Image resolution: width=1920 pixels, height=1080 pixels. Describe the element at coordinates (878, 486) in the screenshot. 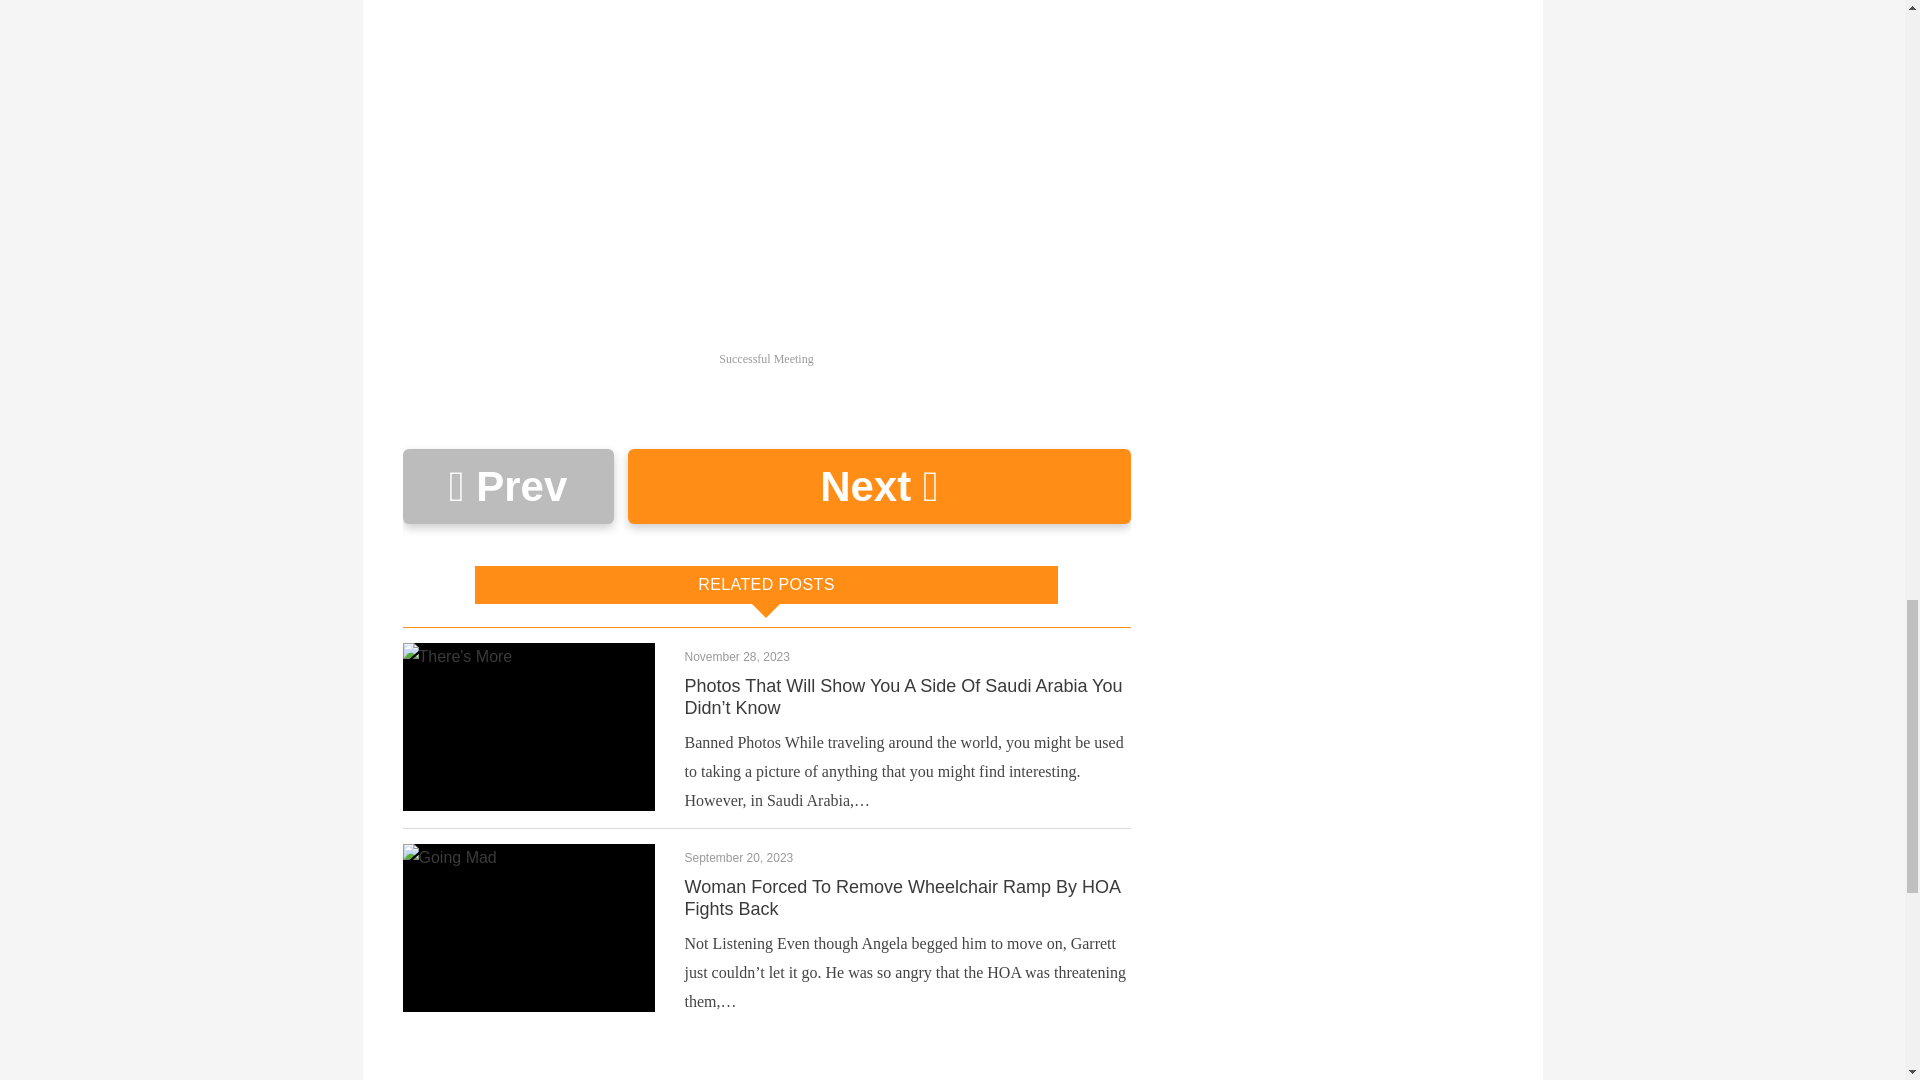

I see `Next` at that location.